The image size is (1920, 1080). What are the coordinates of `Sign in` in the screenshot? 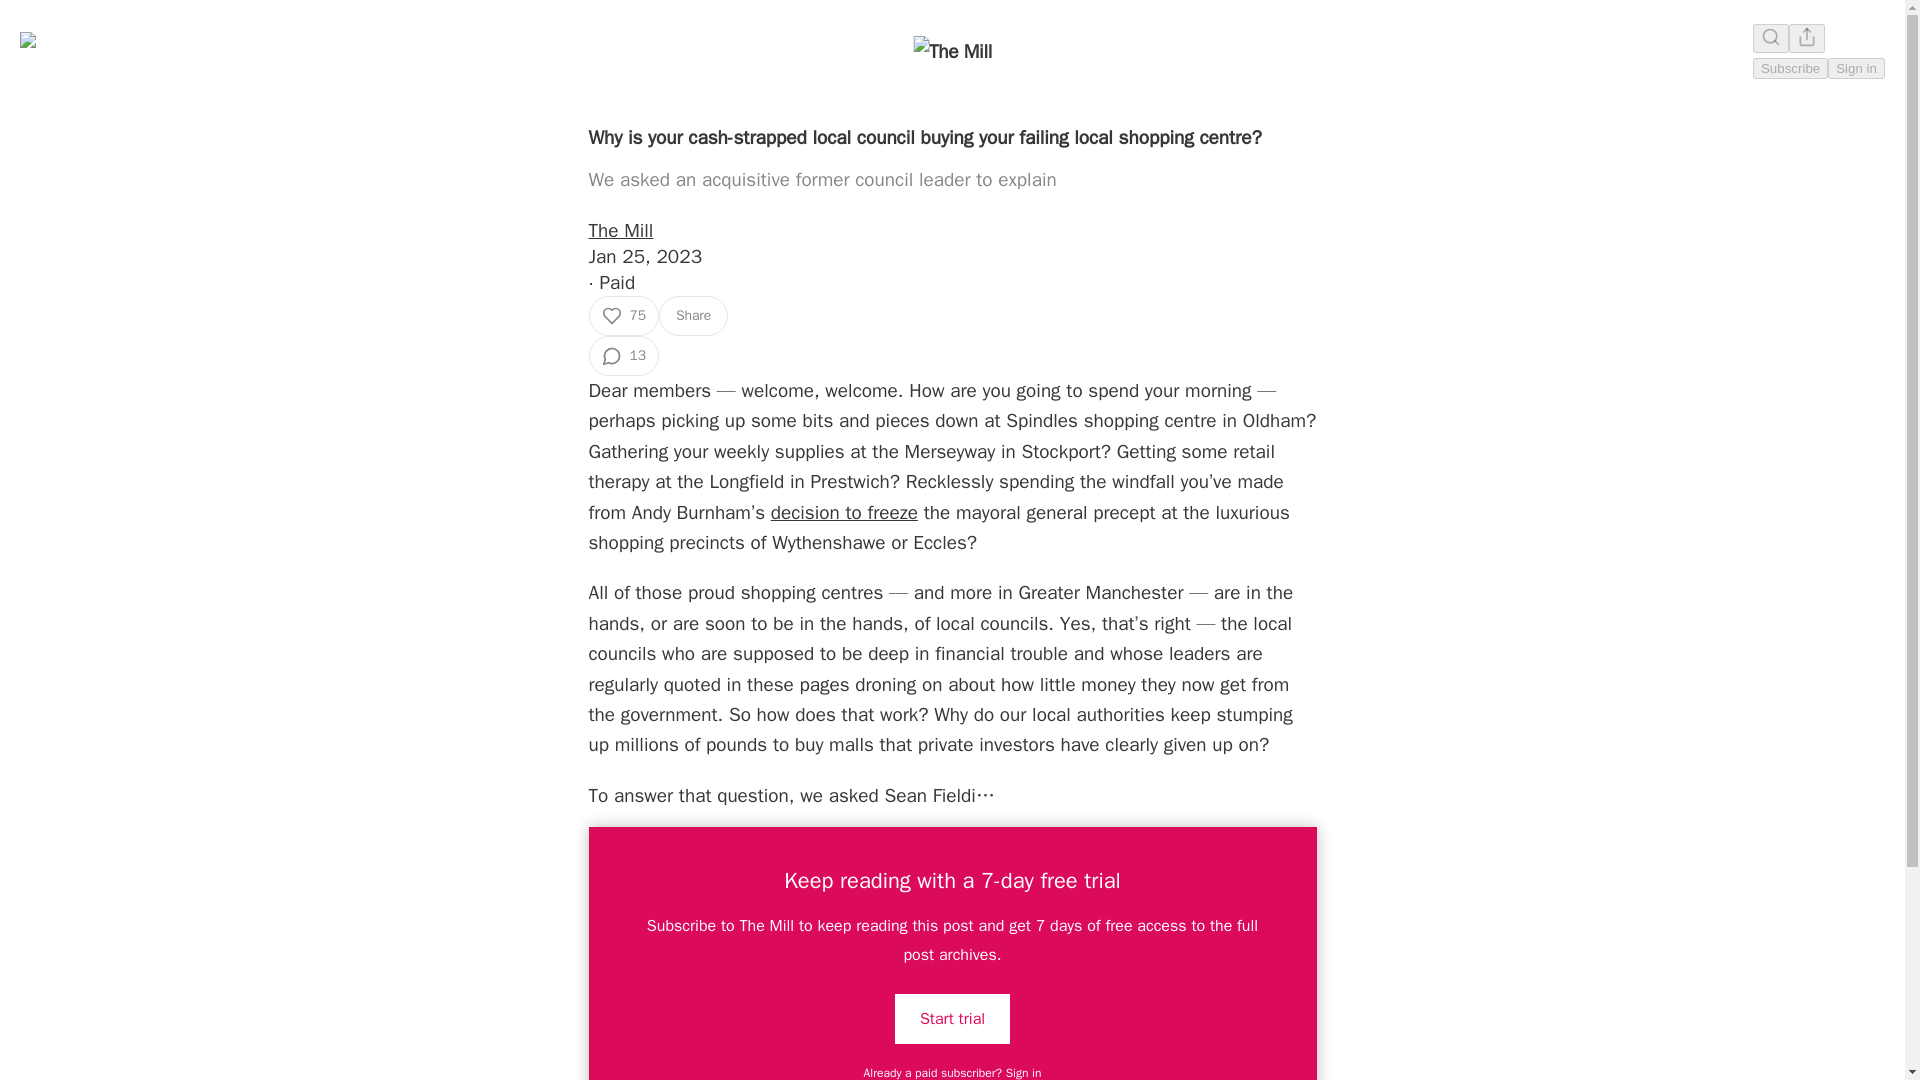 It's located at (1856, 68).